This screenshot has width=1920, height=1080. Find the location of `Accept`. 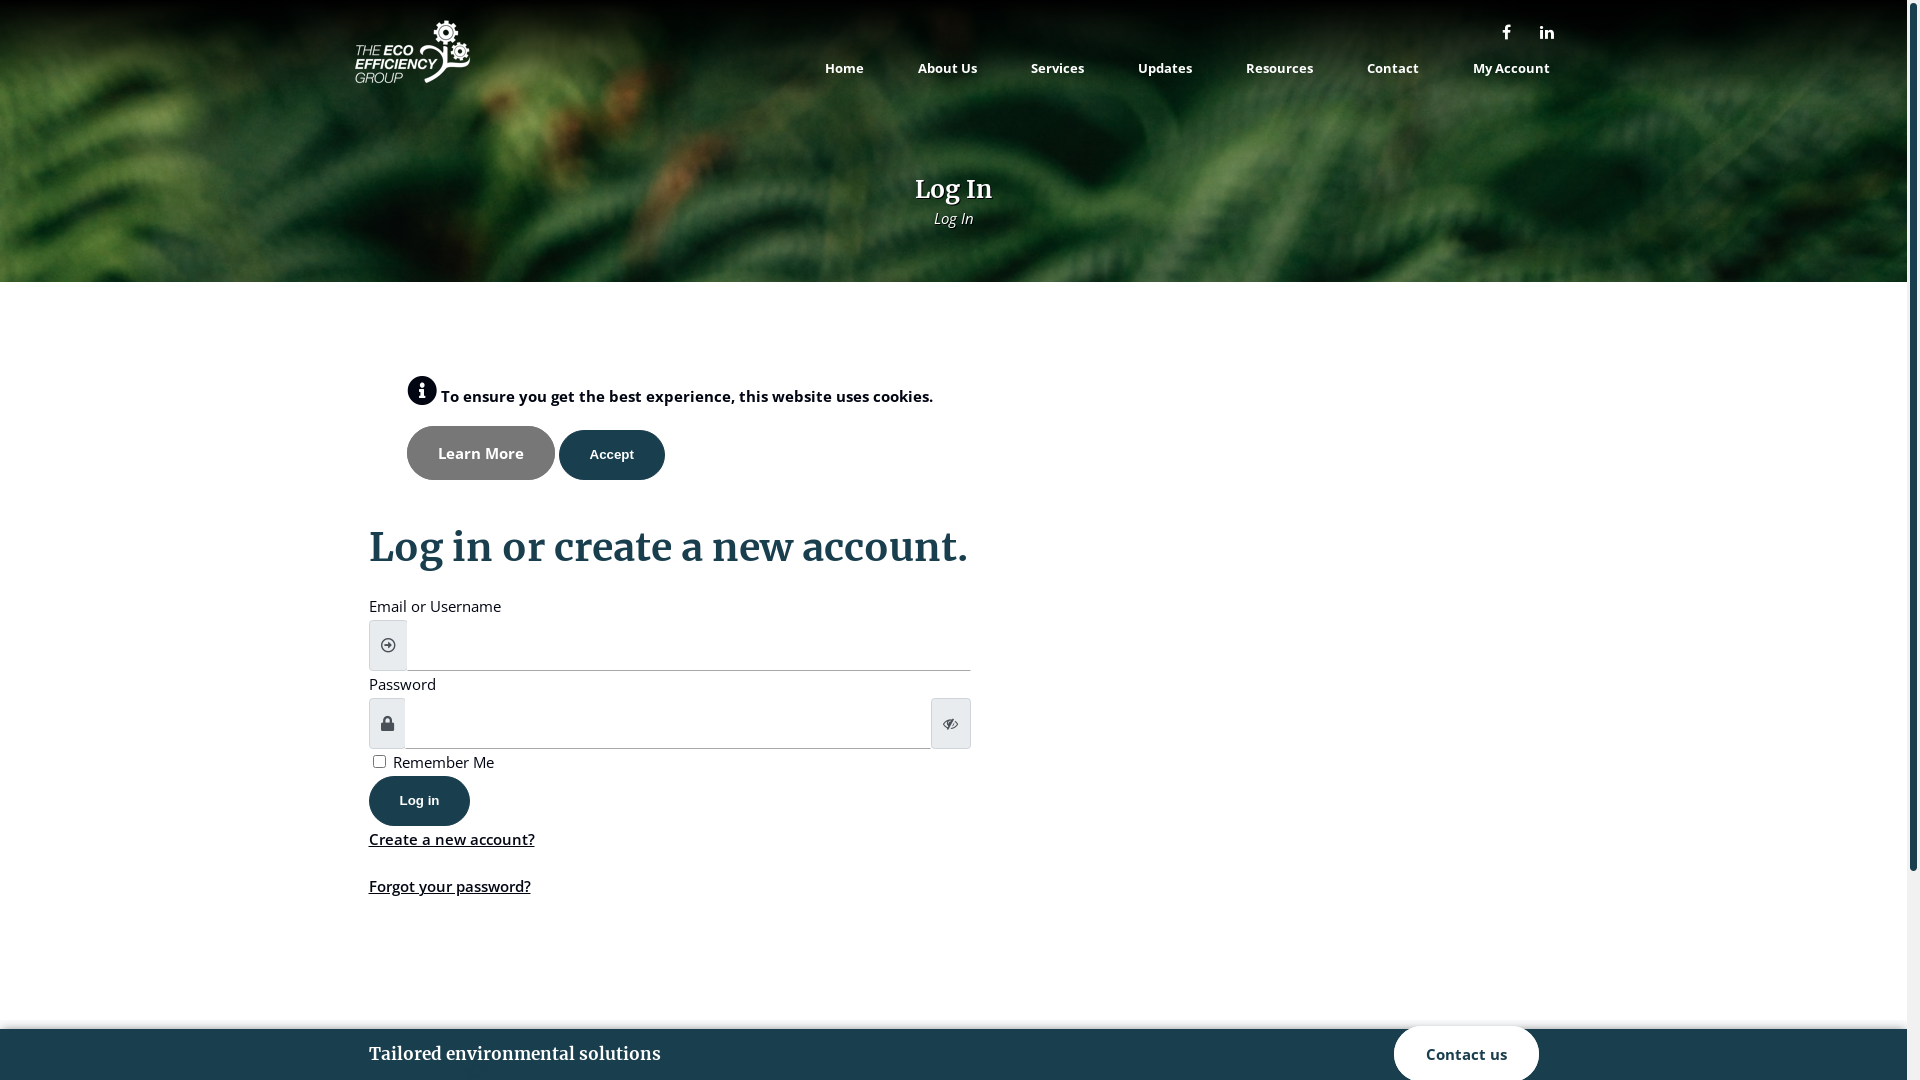

Accept is located at coordinates (611, 455).